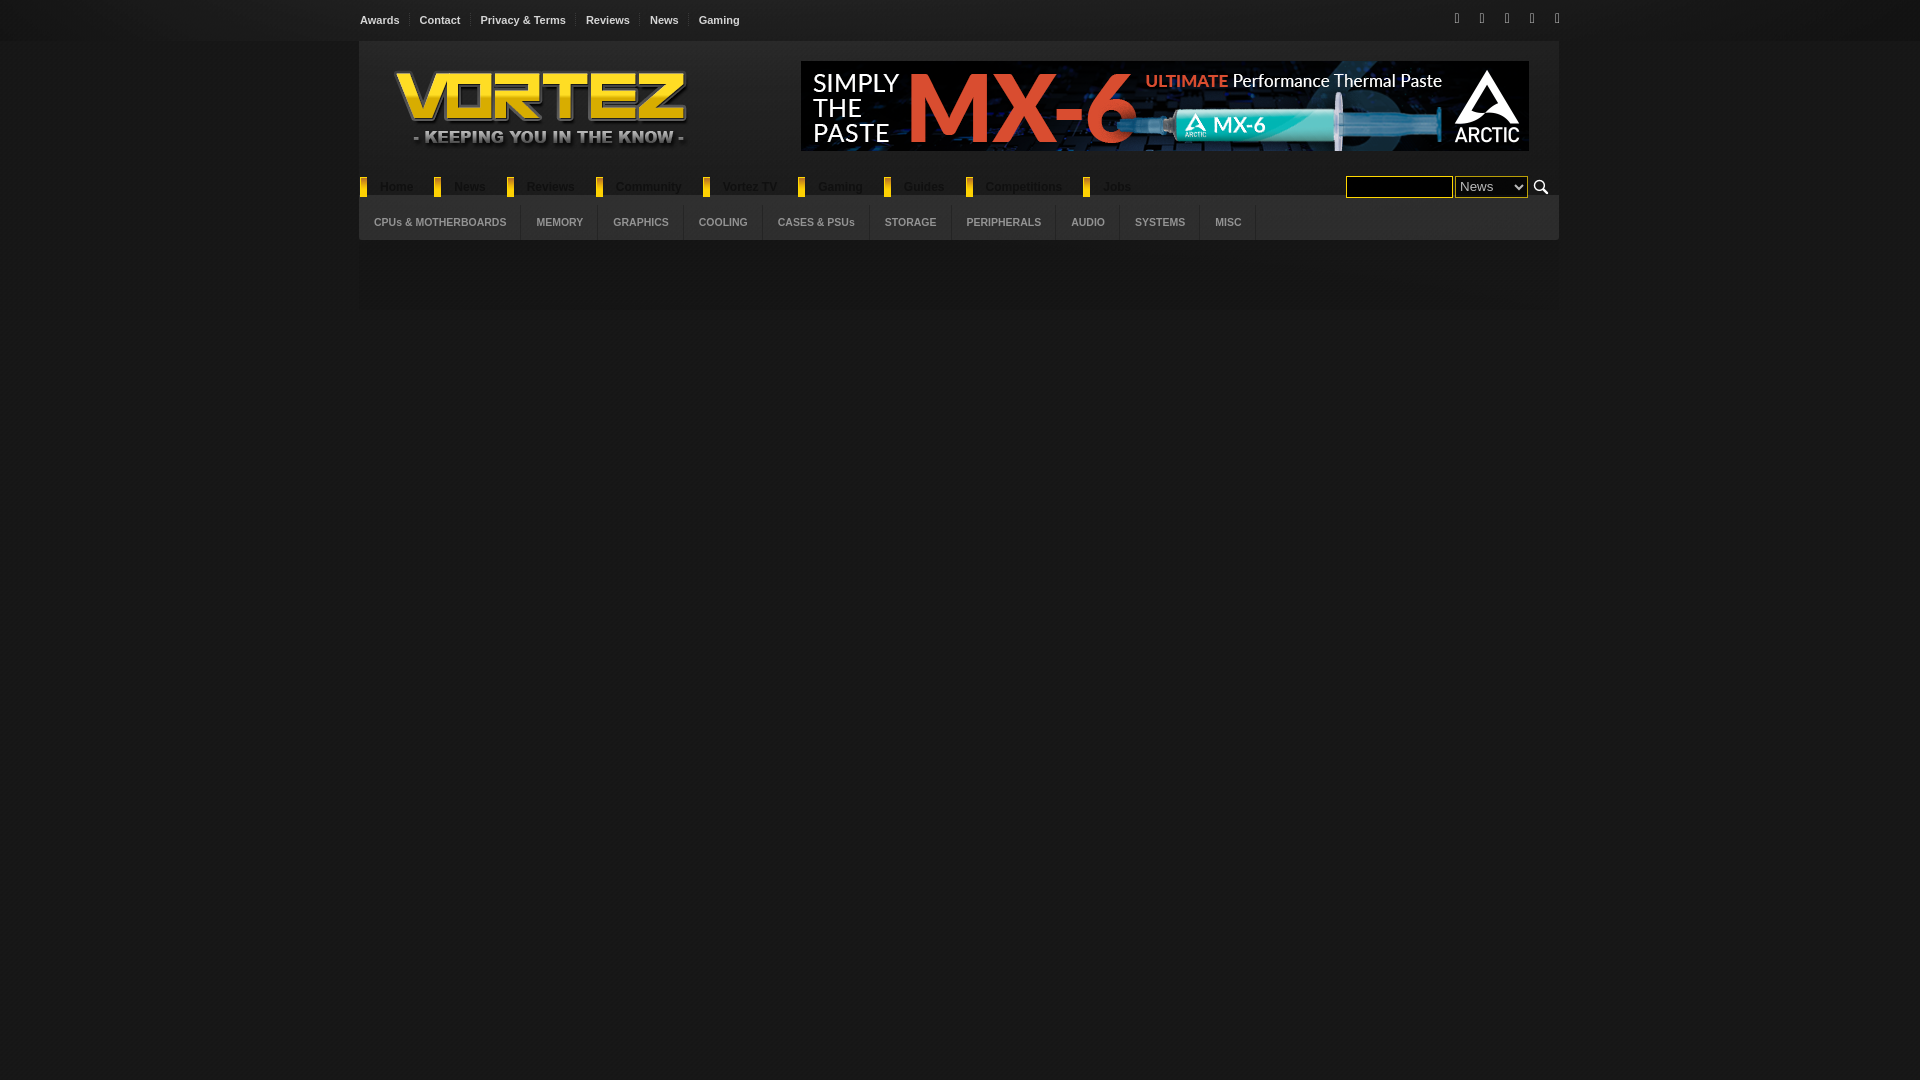  Describe the element at coordinates (749, 186) in the screenshot. I see `Vortez TV` at that location.